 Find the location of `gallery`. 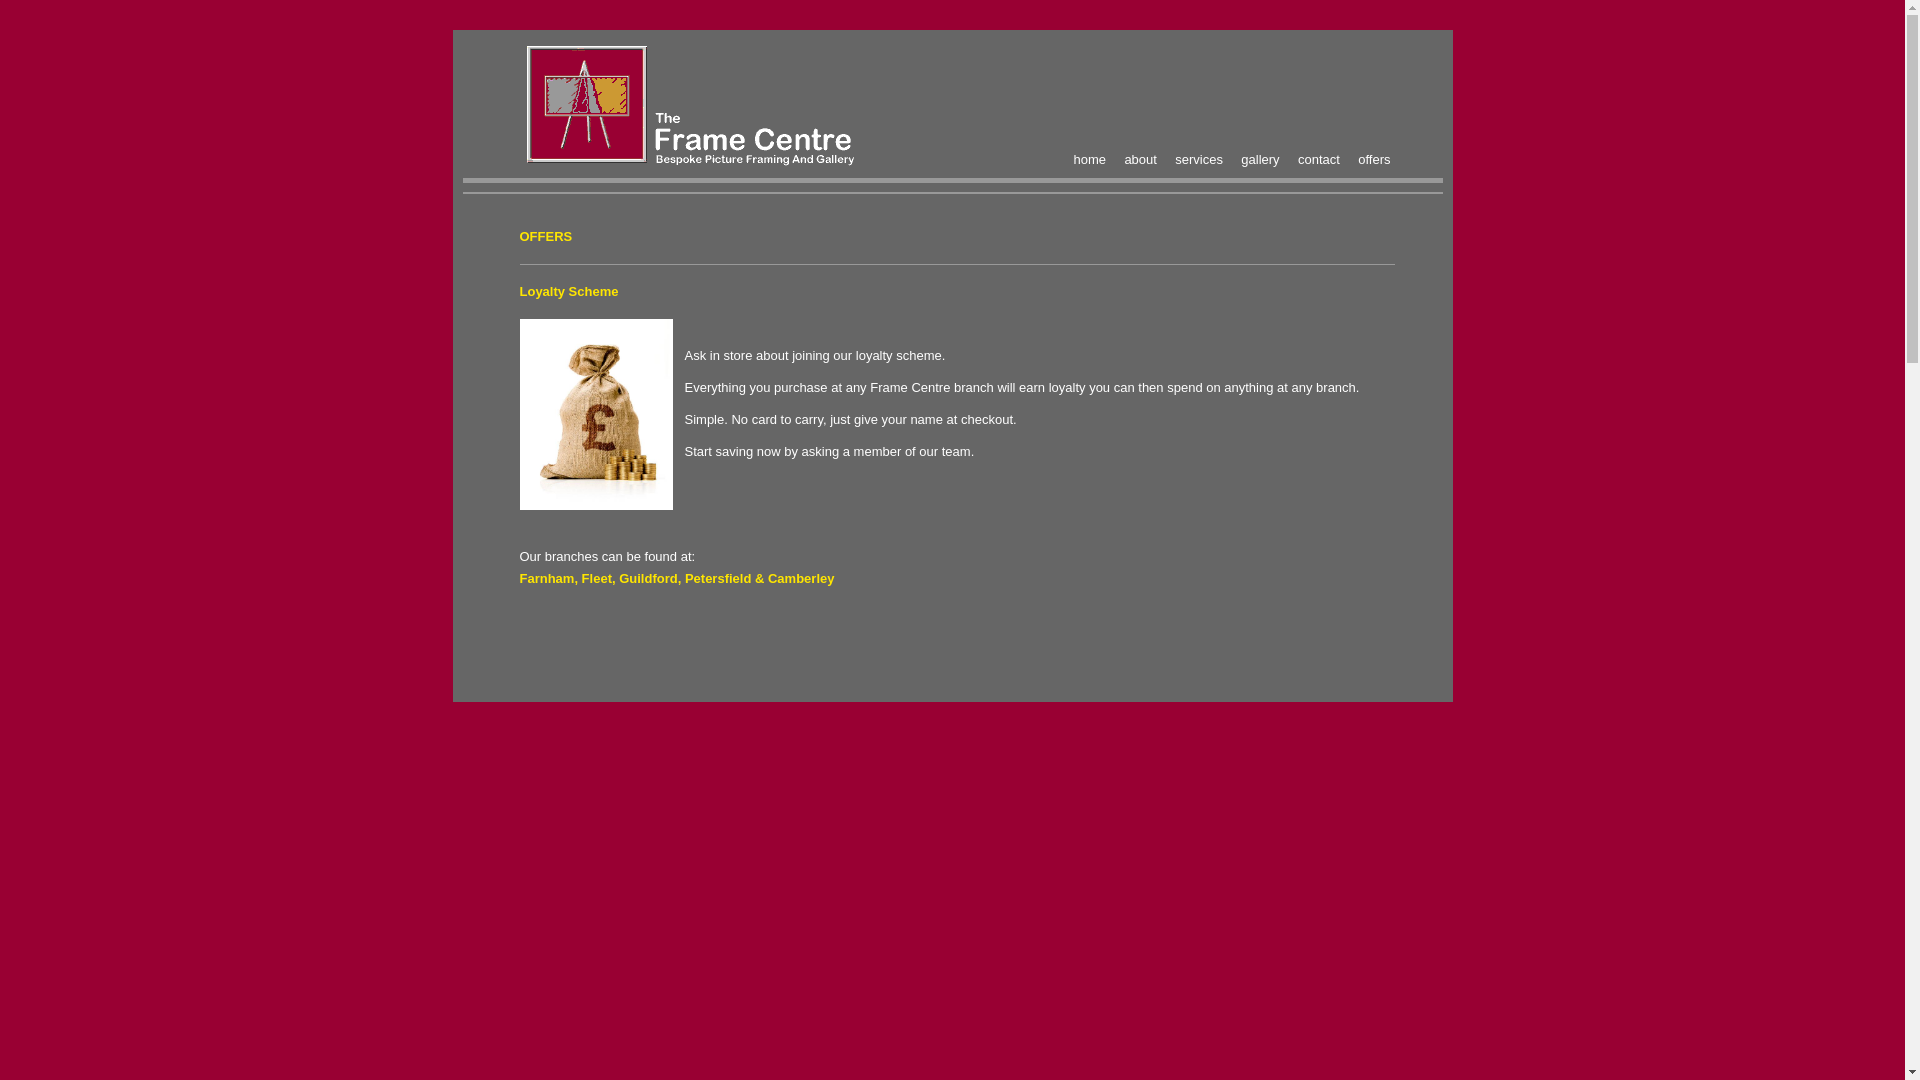

gallery is located at coordinates (1259, 160).